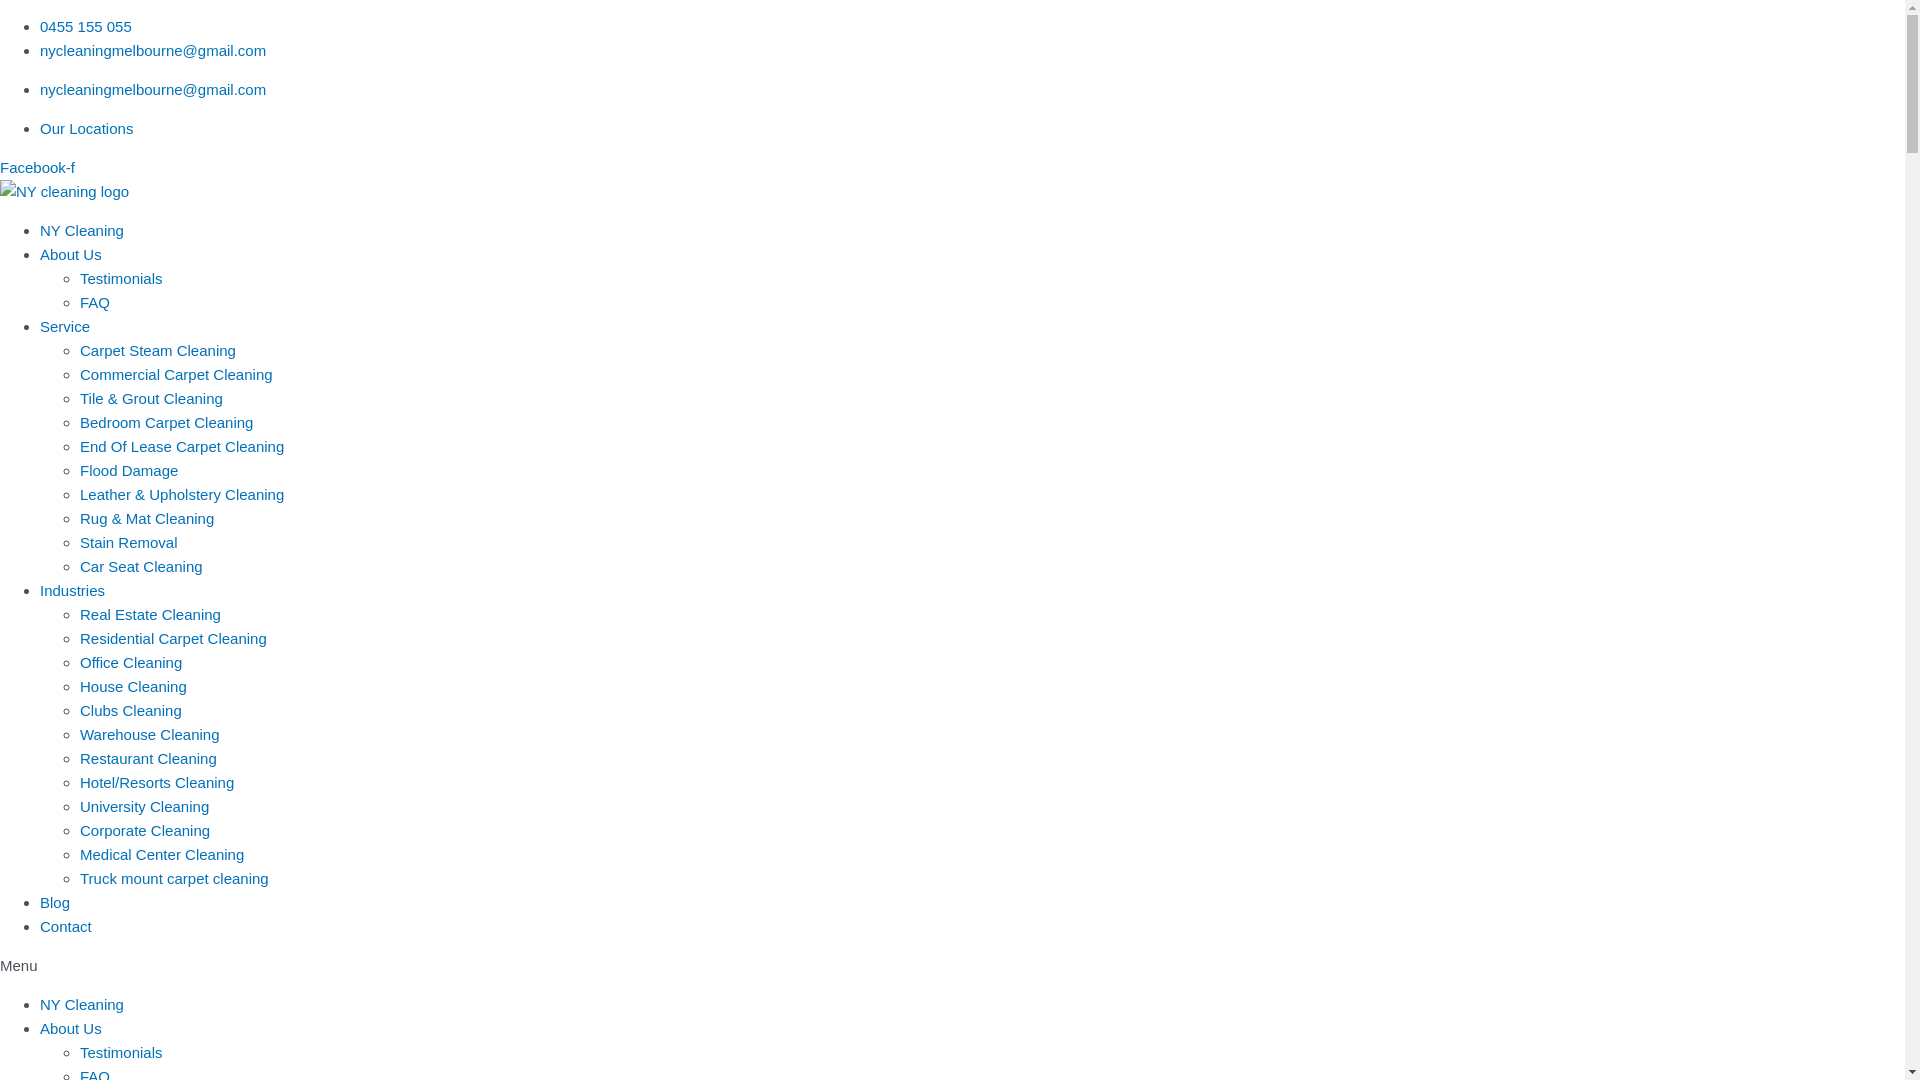 This screenshot has height=1080, width=1920. Describe the element at coordinates (148, 758) in the screenshot. I see `Restaurant Cleaning` at that location.